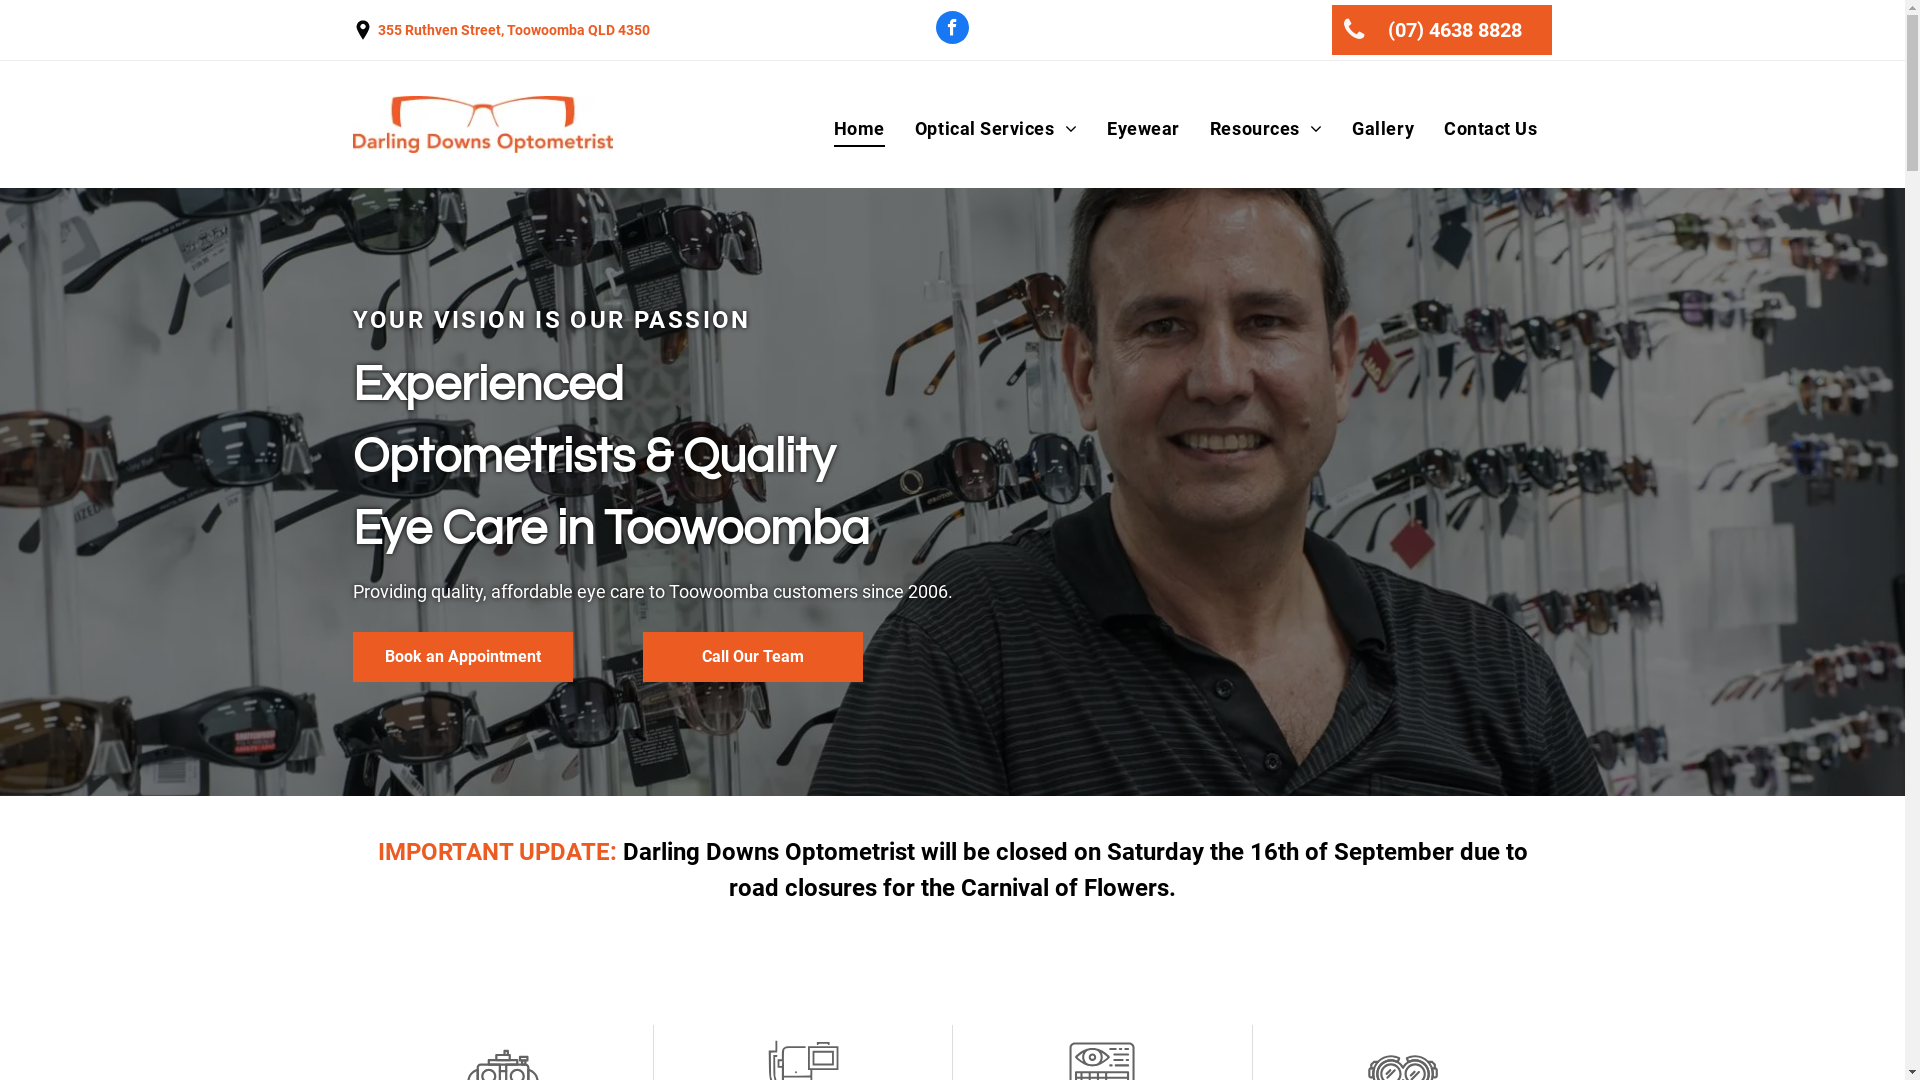 The width and height of the screenshot is (1920, 1080). What do you see at coordinates (1442, 30) in the screenshot?
I see `(07) 4638 8828` at bounding box center [1442, 30].